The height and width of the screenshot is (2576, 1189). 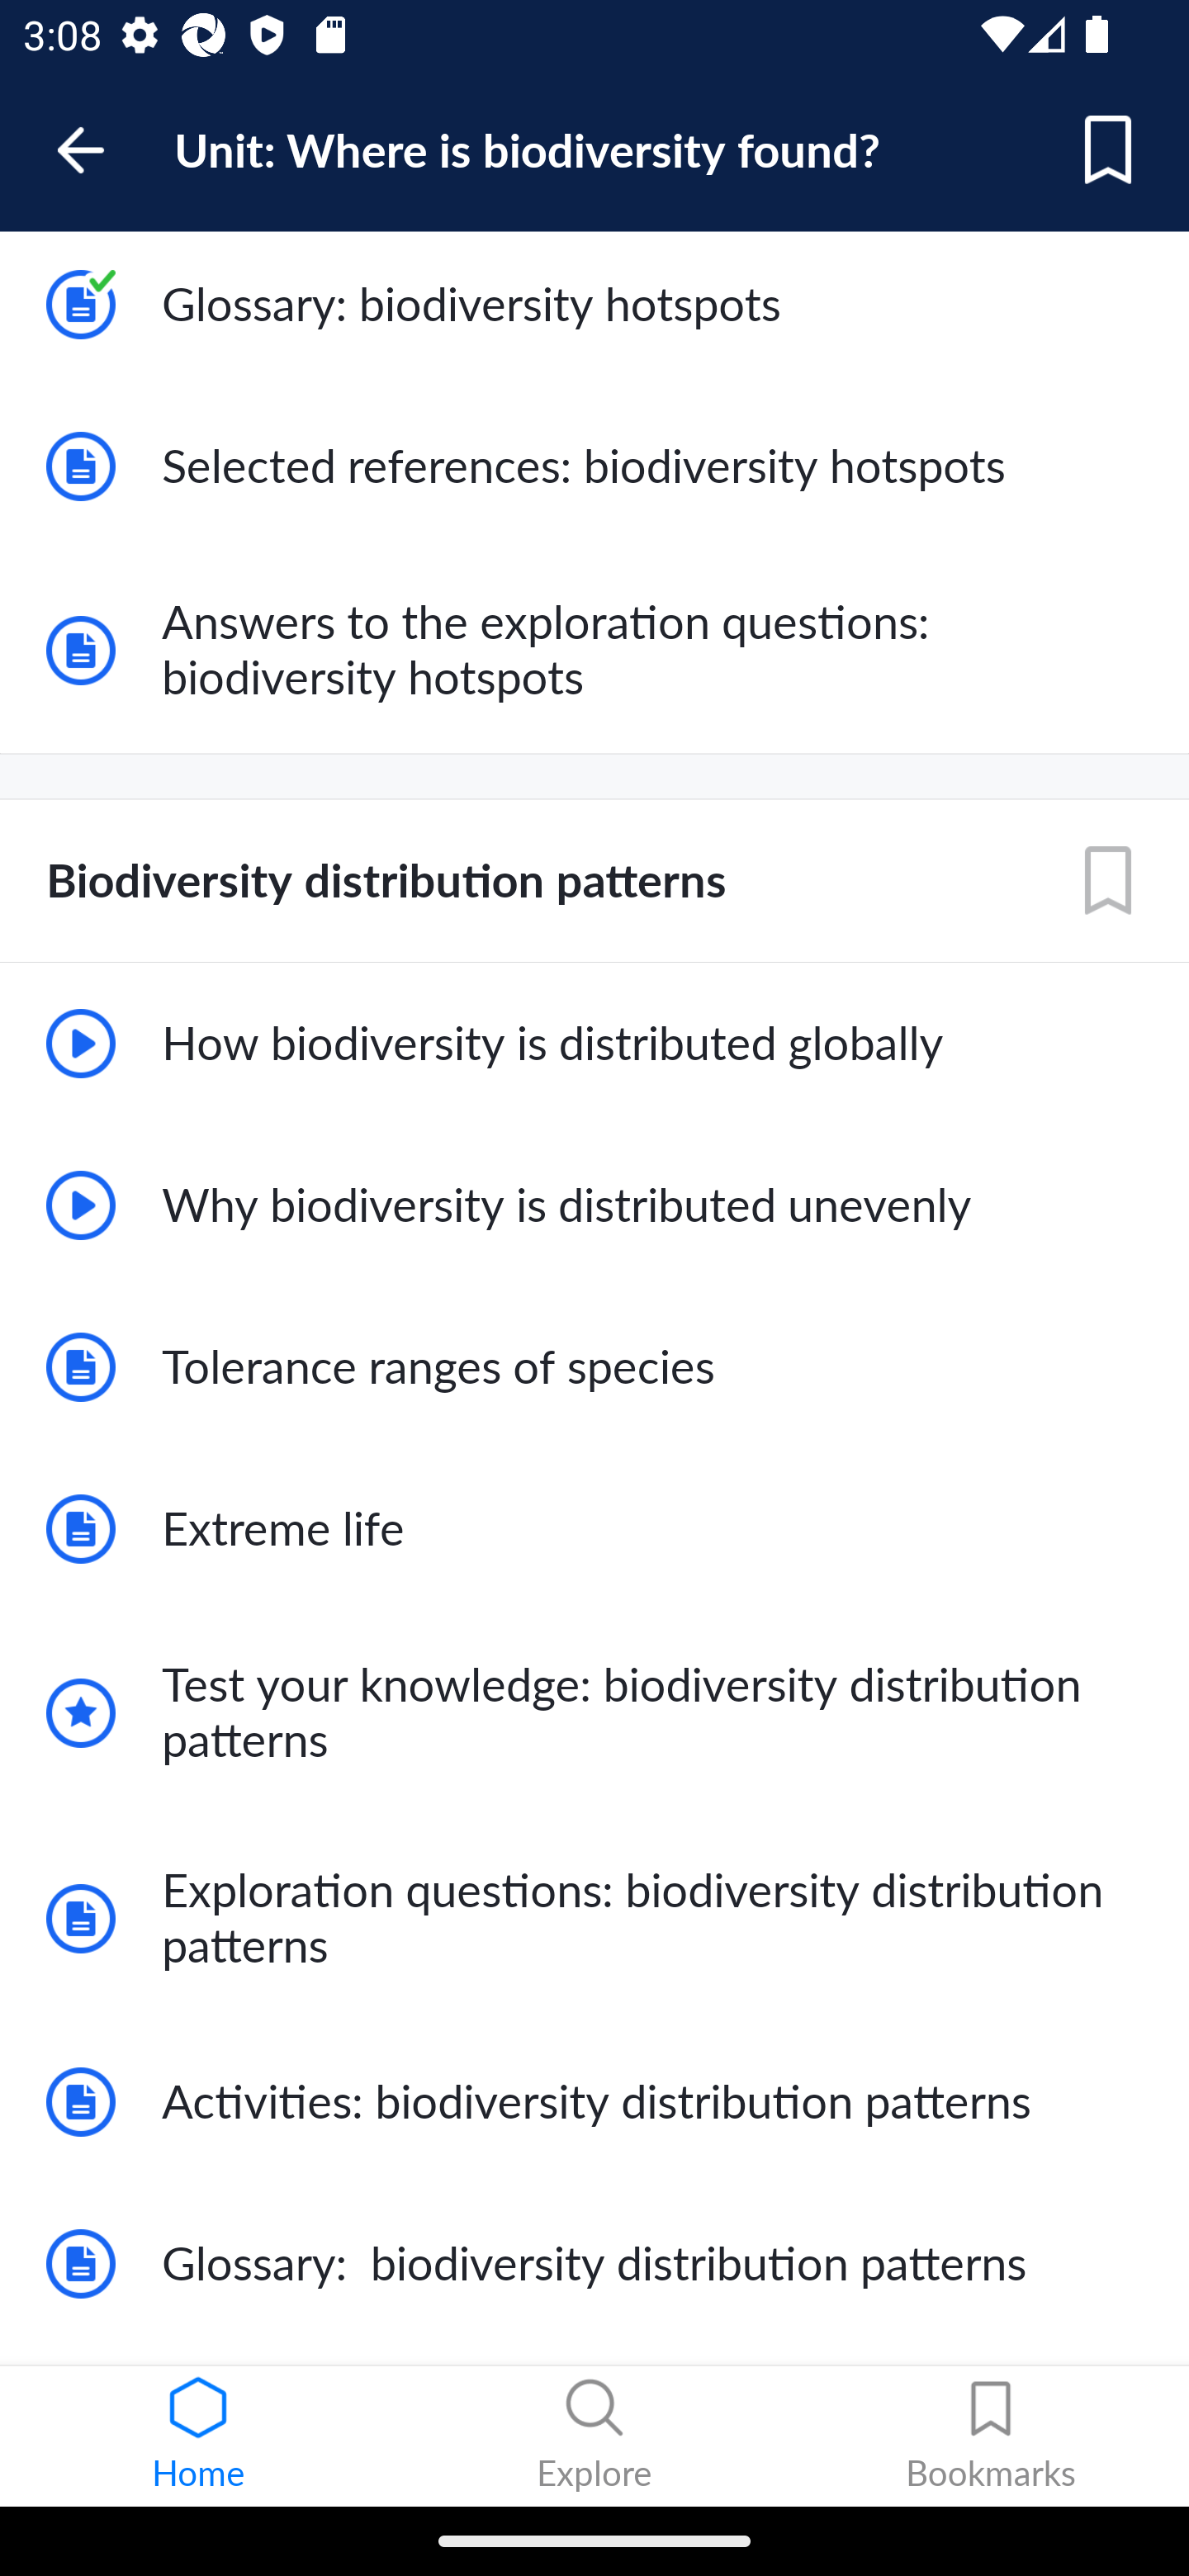 I want to click on Tolerance ranges of species, so click(x=594, y=1366).